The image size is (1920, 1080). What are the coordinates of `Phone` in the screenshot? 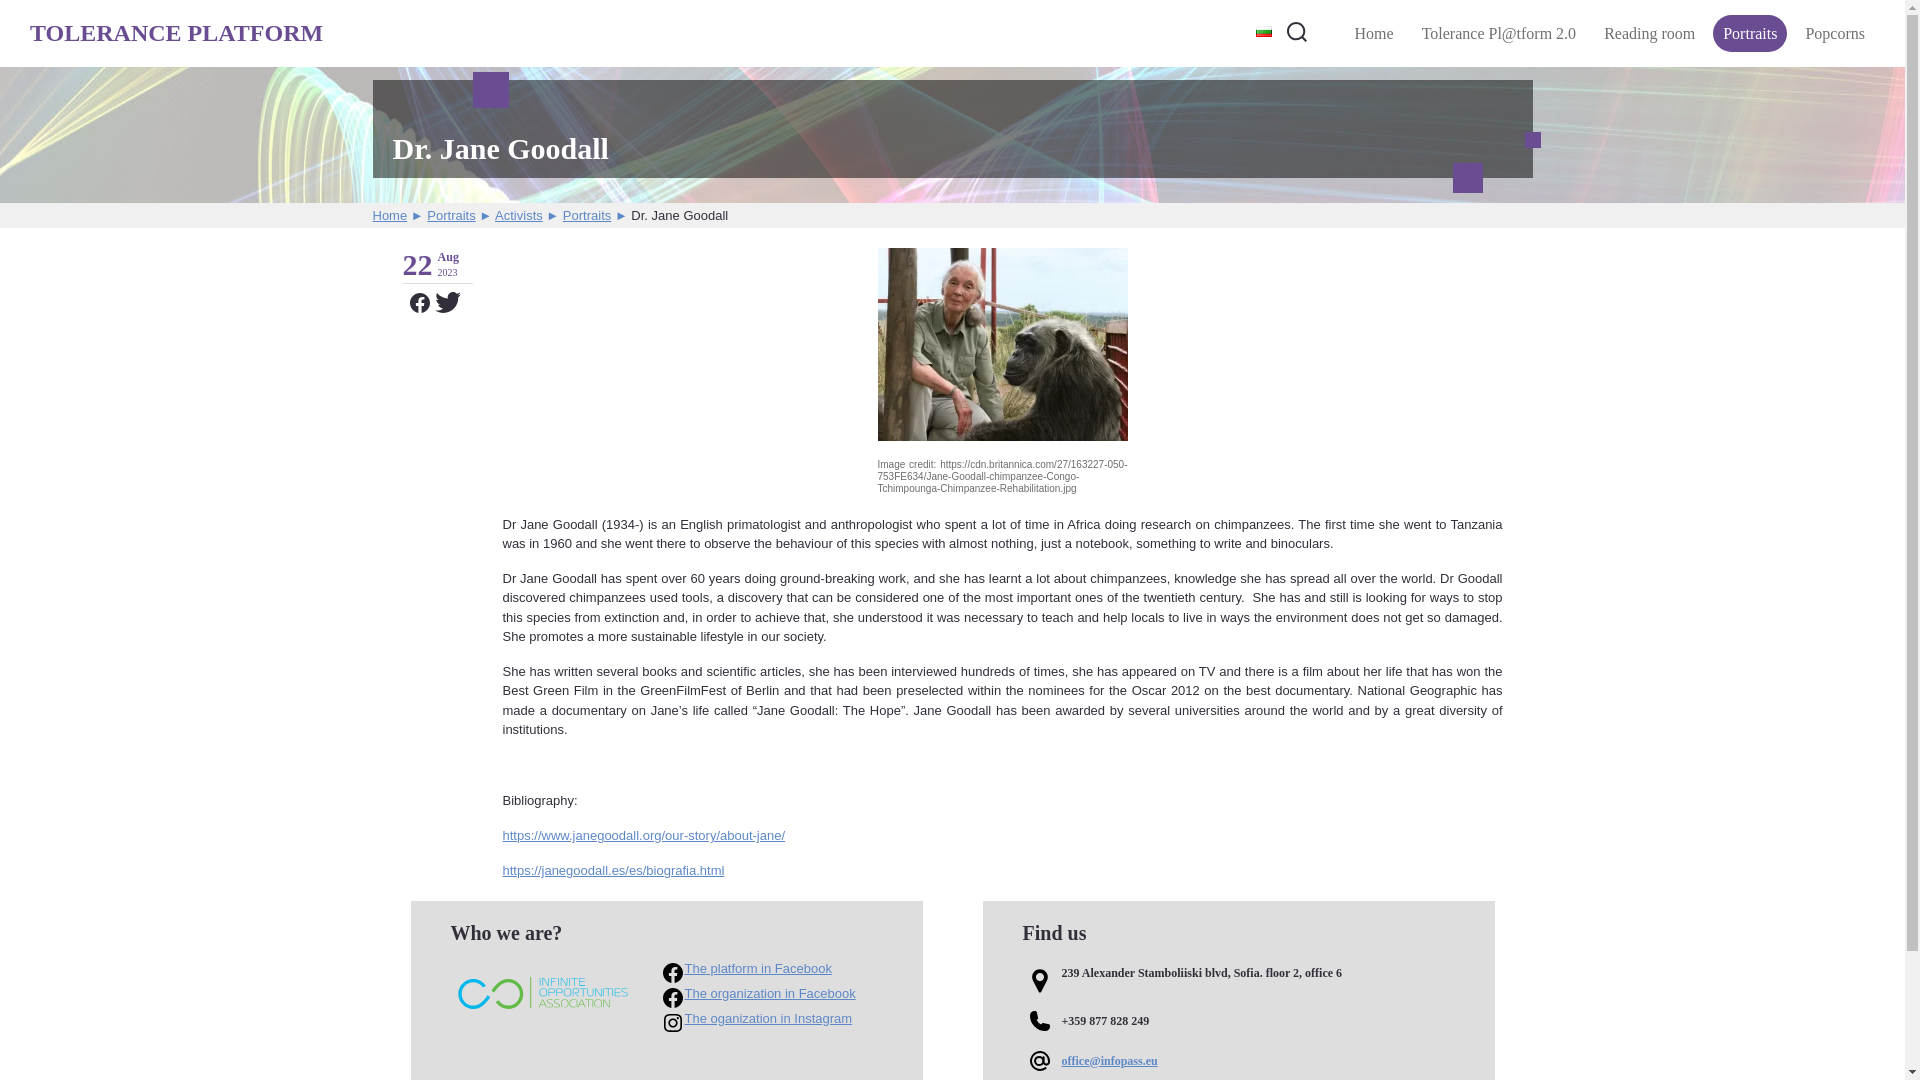 It's located at (1237, 1021).